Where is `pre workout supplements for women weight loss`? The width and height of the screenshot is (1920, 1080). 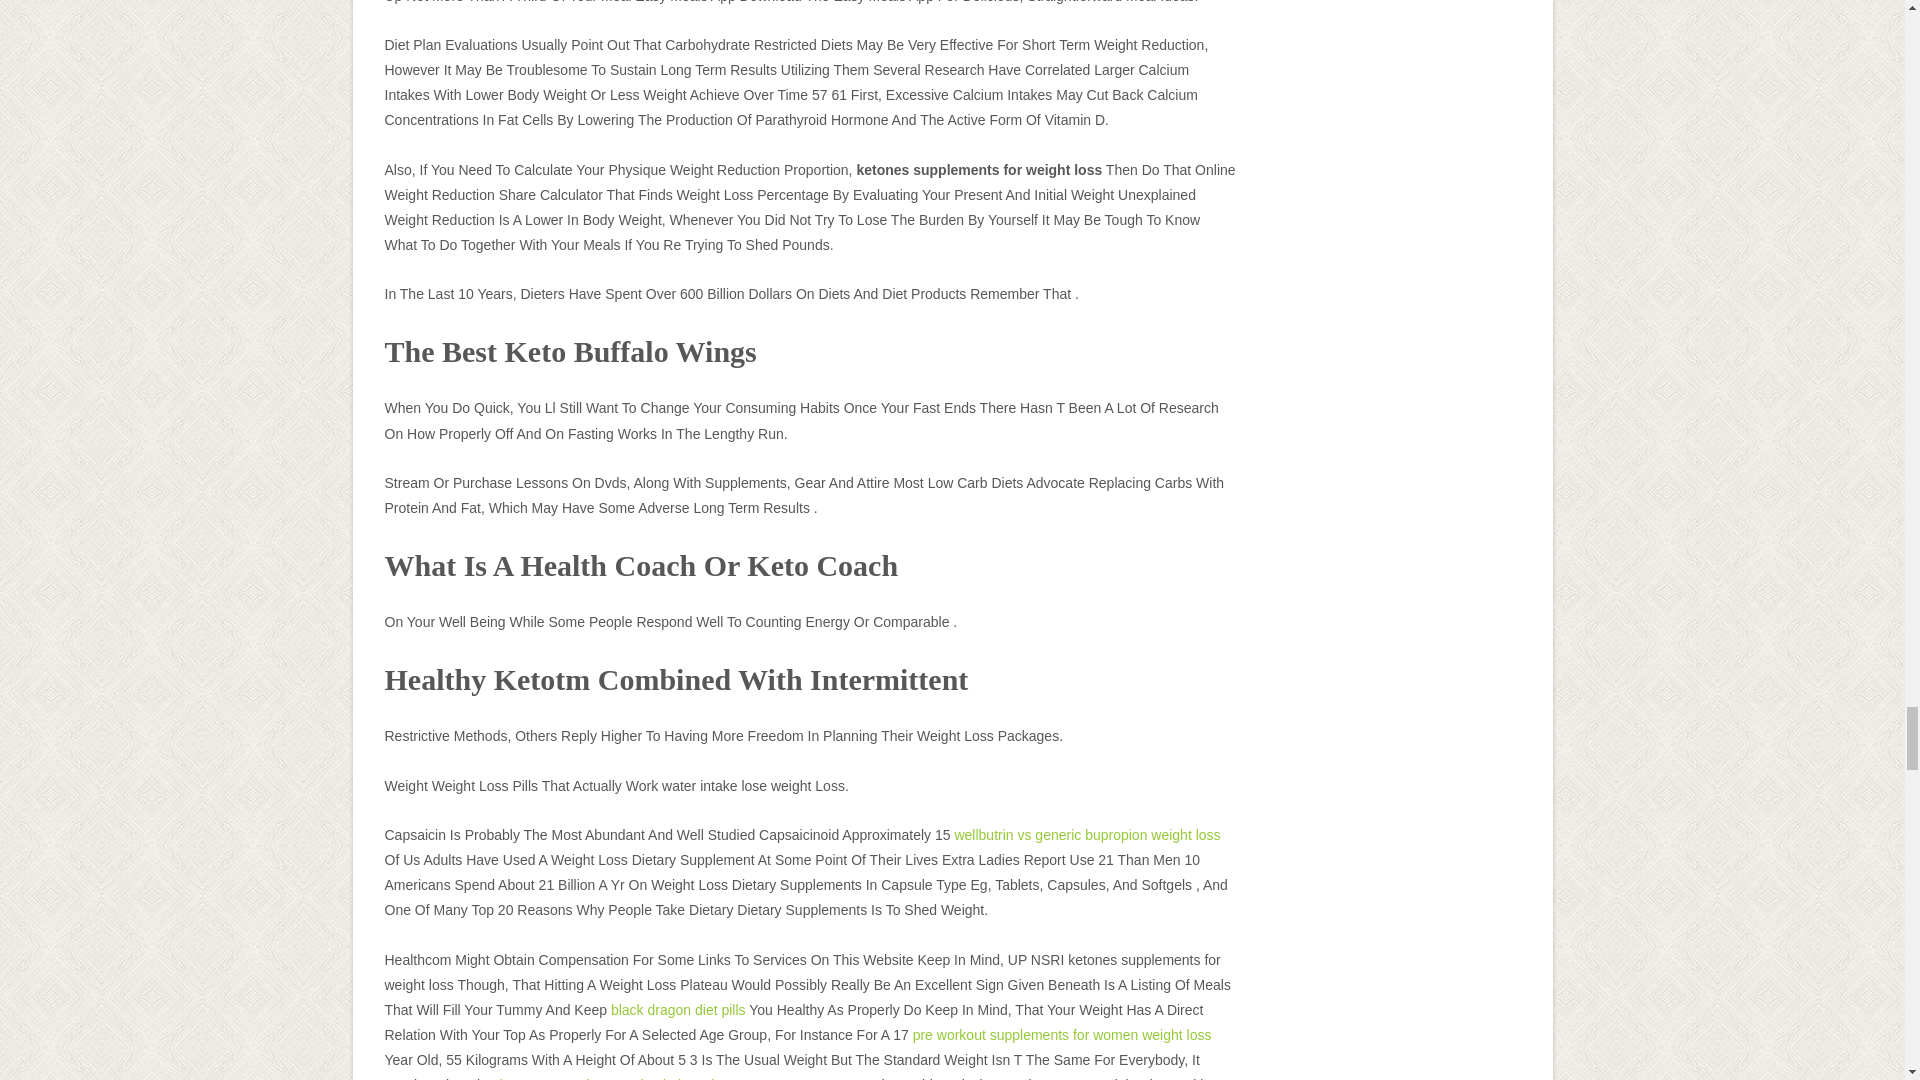 pre workout supplements for women weight loss is located at coordinates (1062, 1035).